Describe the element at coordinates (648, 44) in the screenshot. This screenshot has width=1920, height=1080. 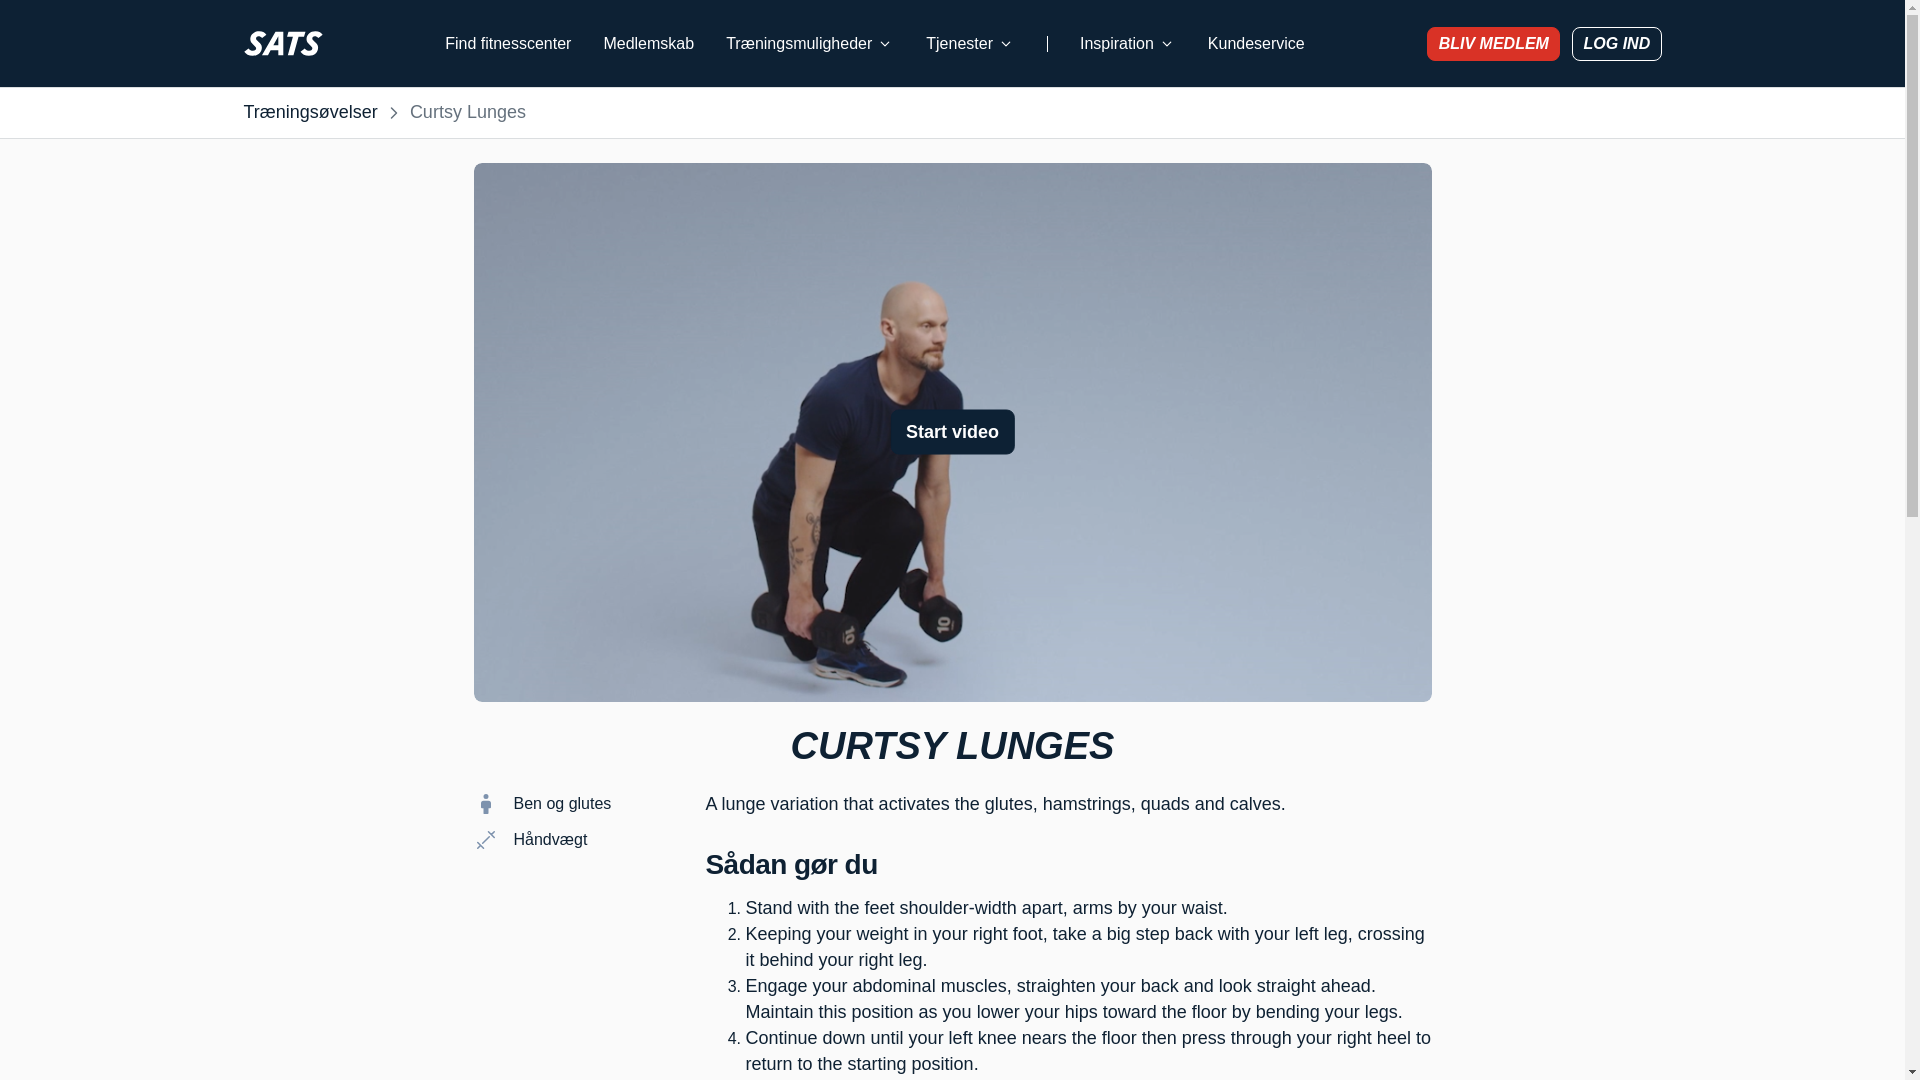
I see `Medlemskab` at that location.